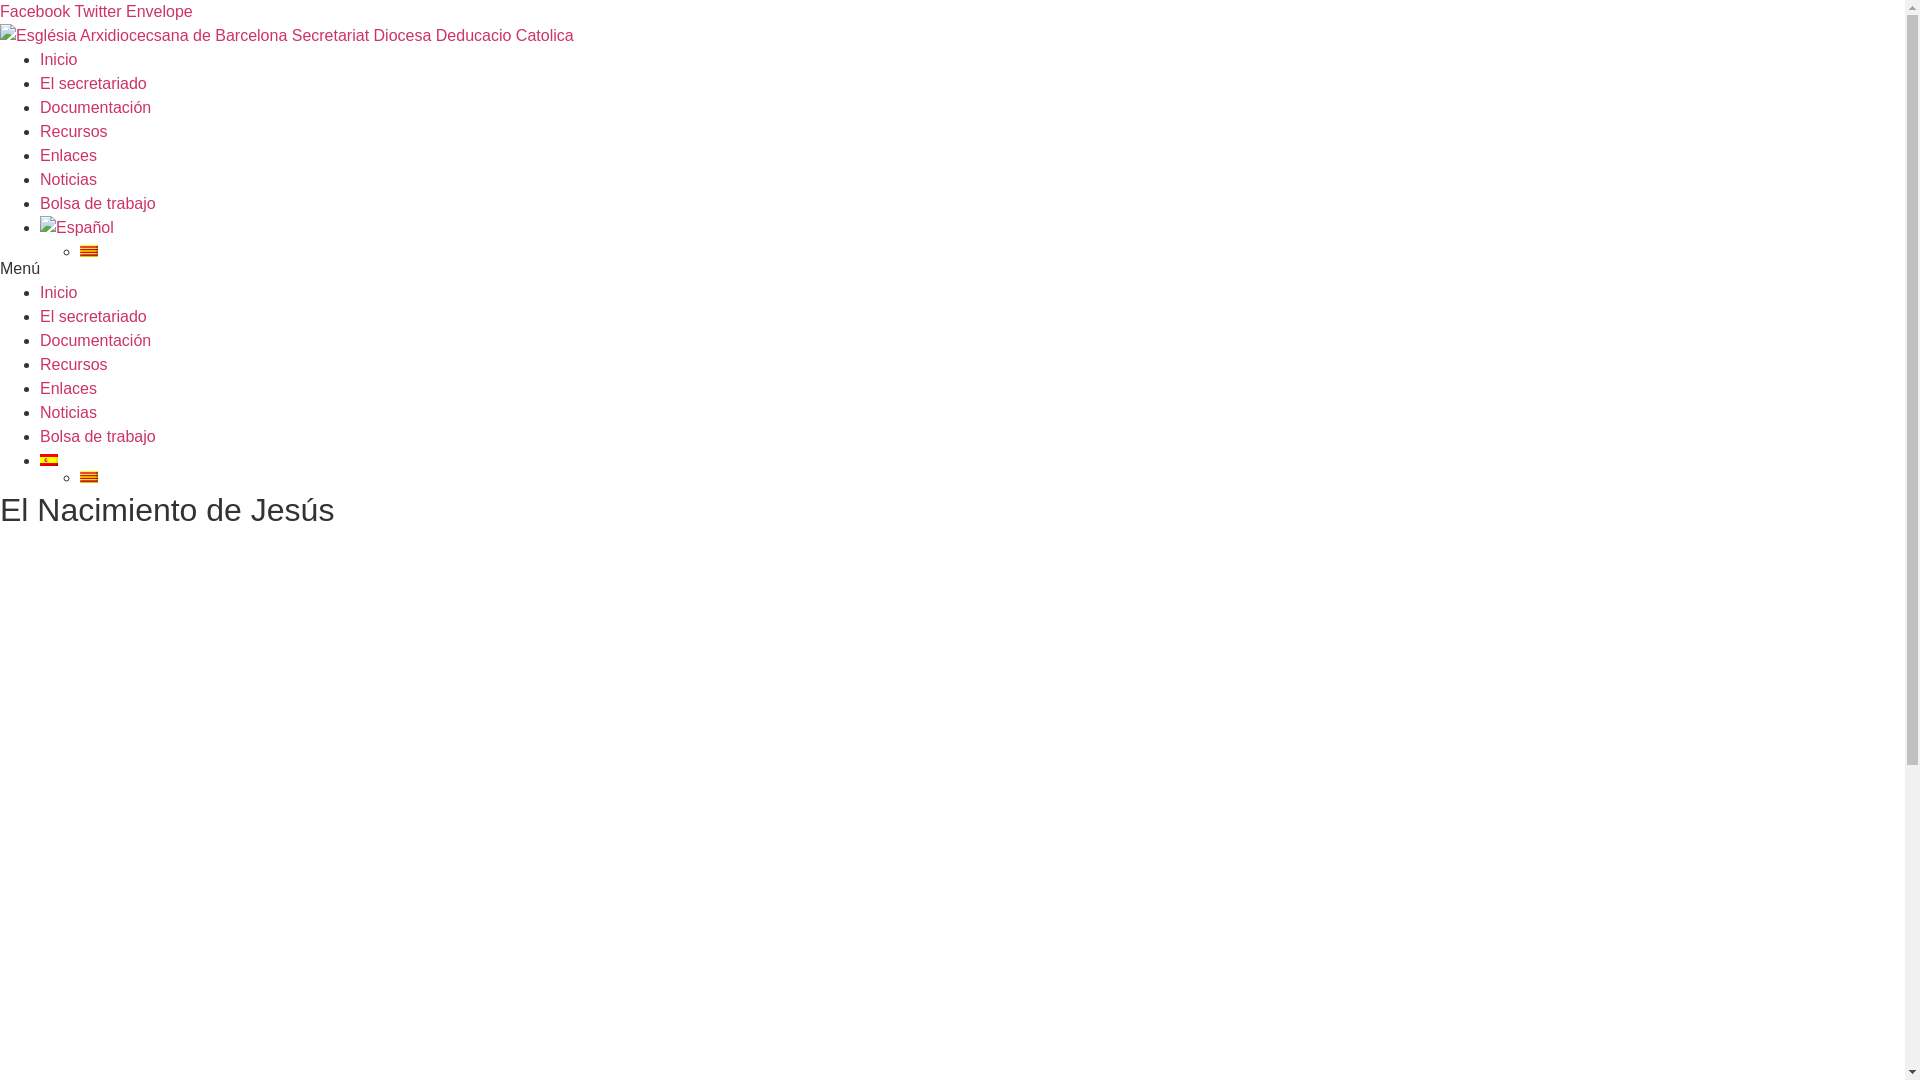 This screenshot has width=1920, height=1080. I want to click on Enlaces, so click(68, 156).